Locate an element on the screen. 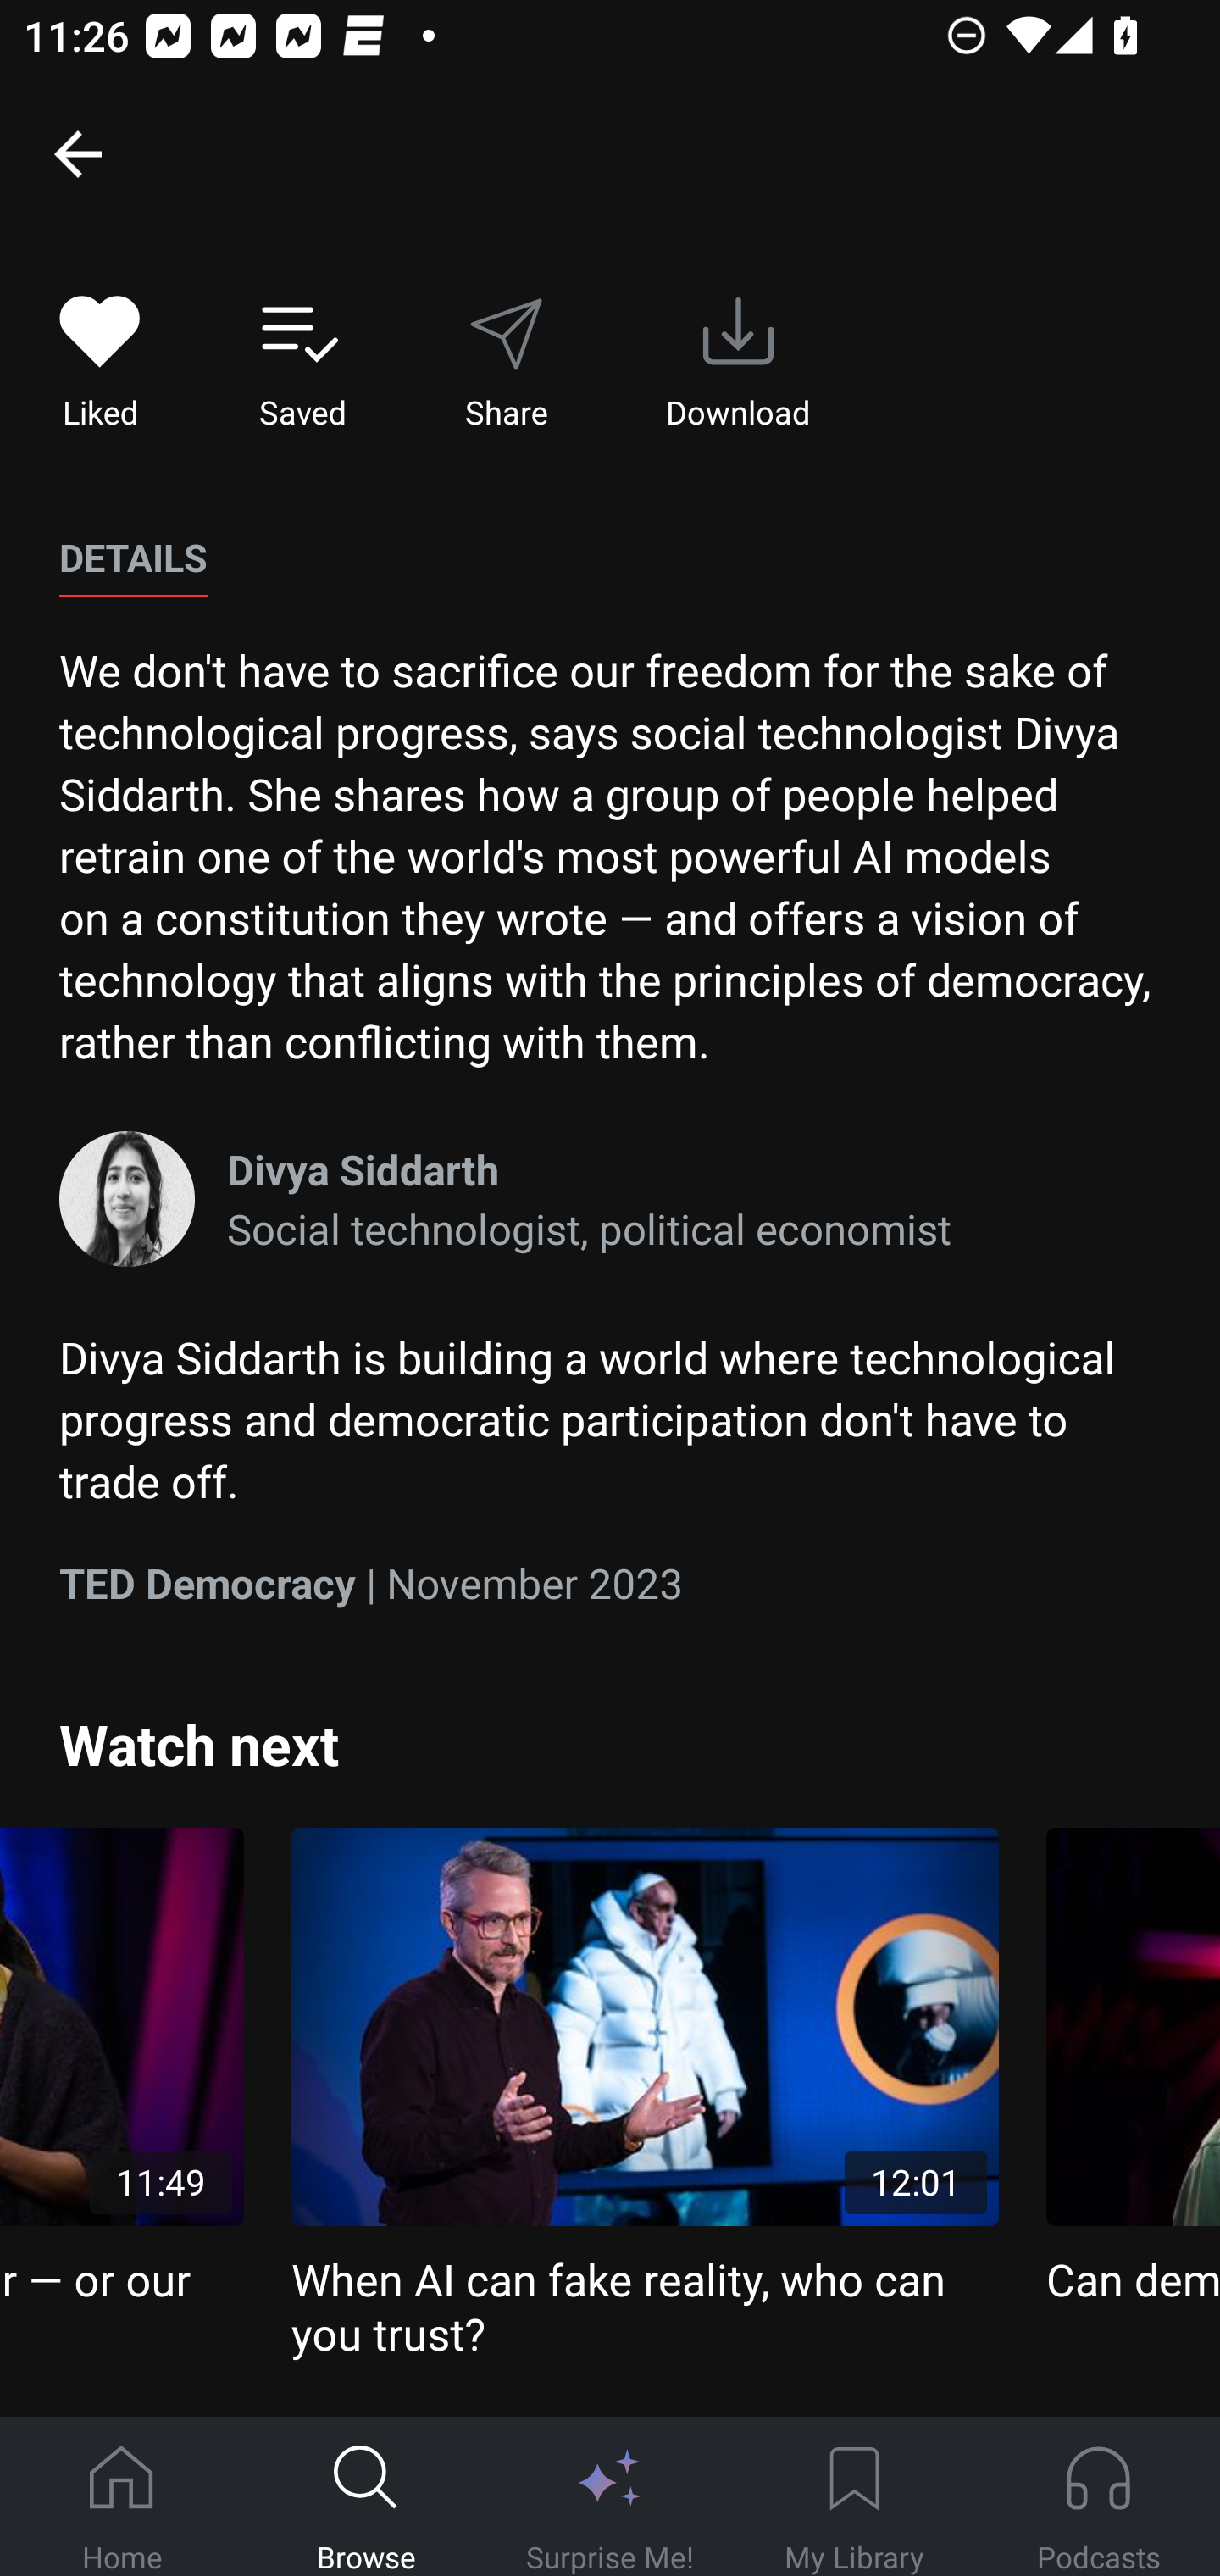 The width and height of the screenshot is (1220, 2576). Saved is located at coordinates (302, 363).